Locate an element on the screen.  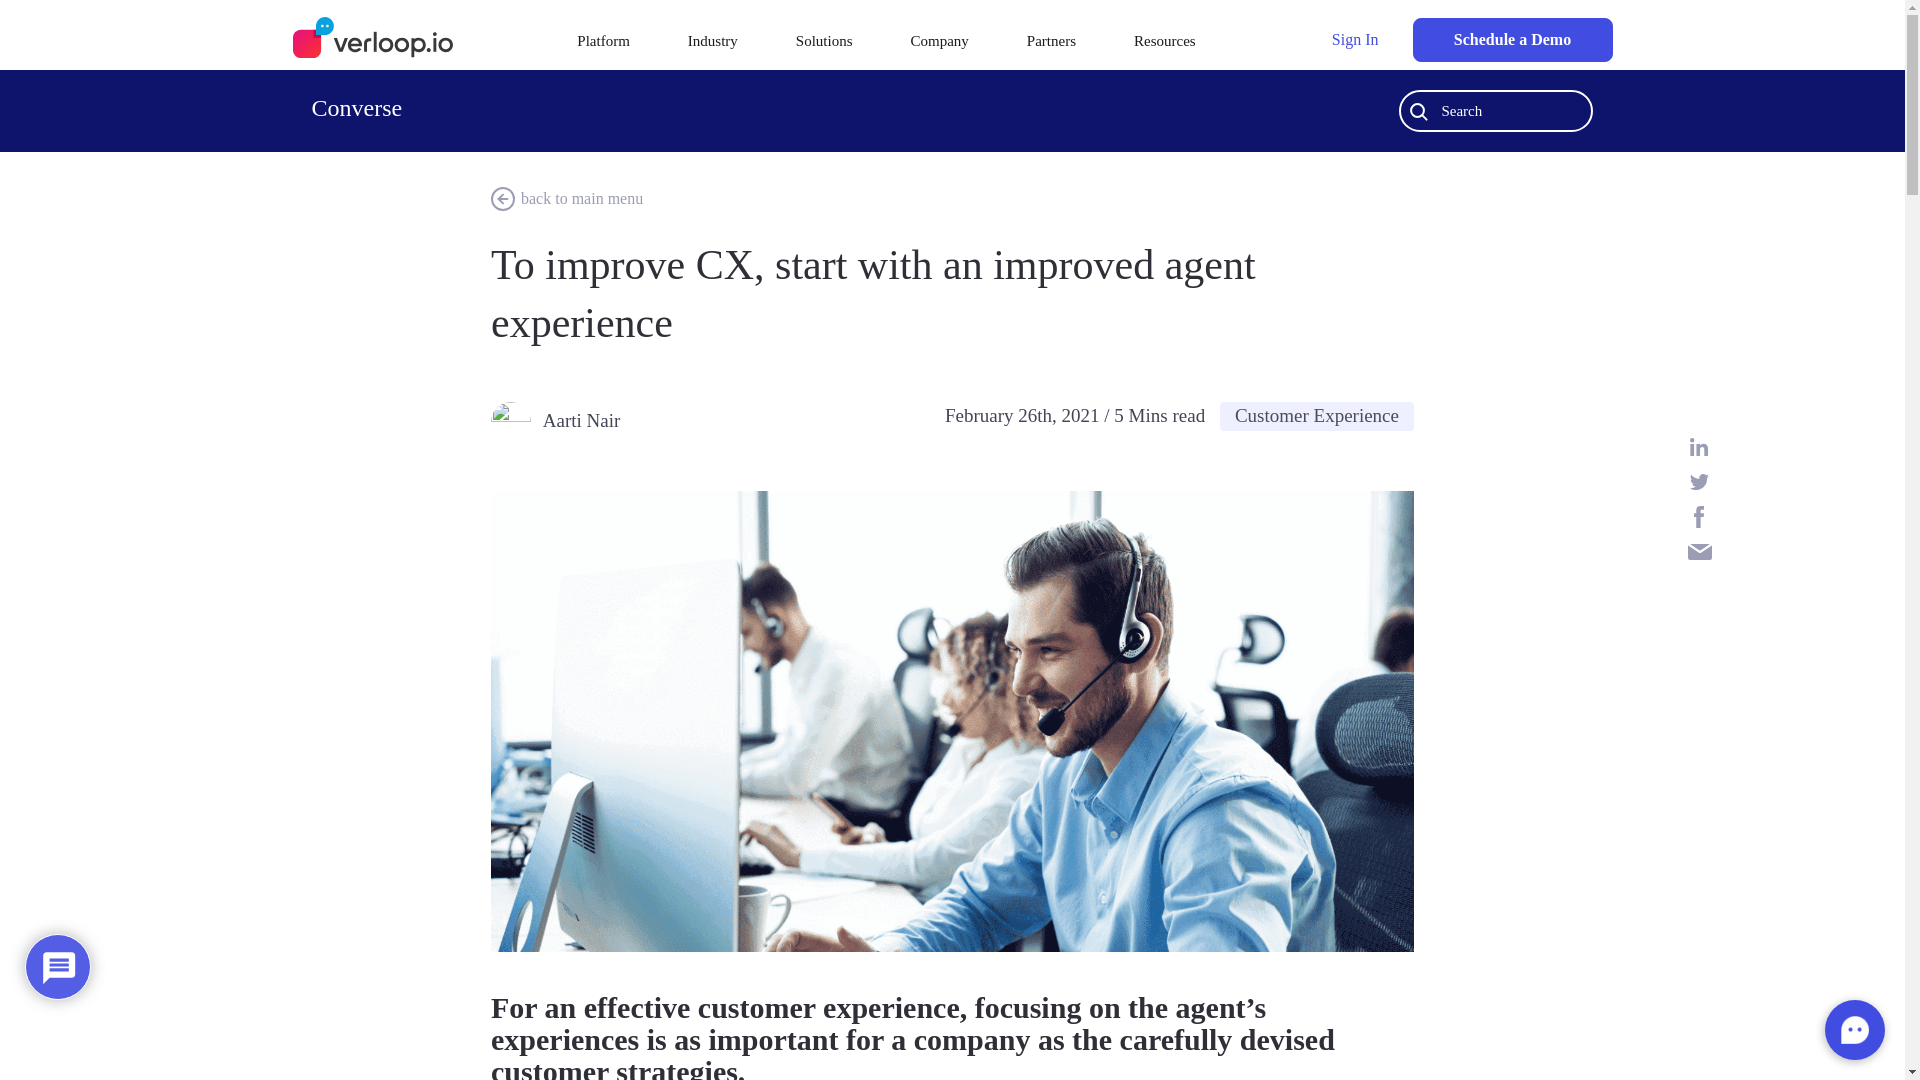
Company is located at coordinates (938, 41).